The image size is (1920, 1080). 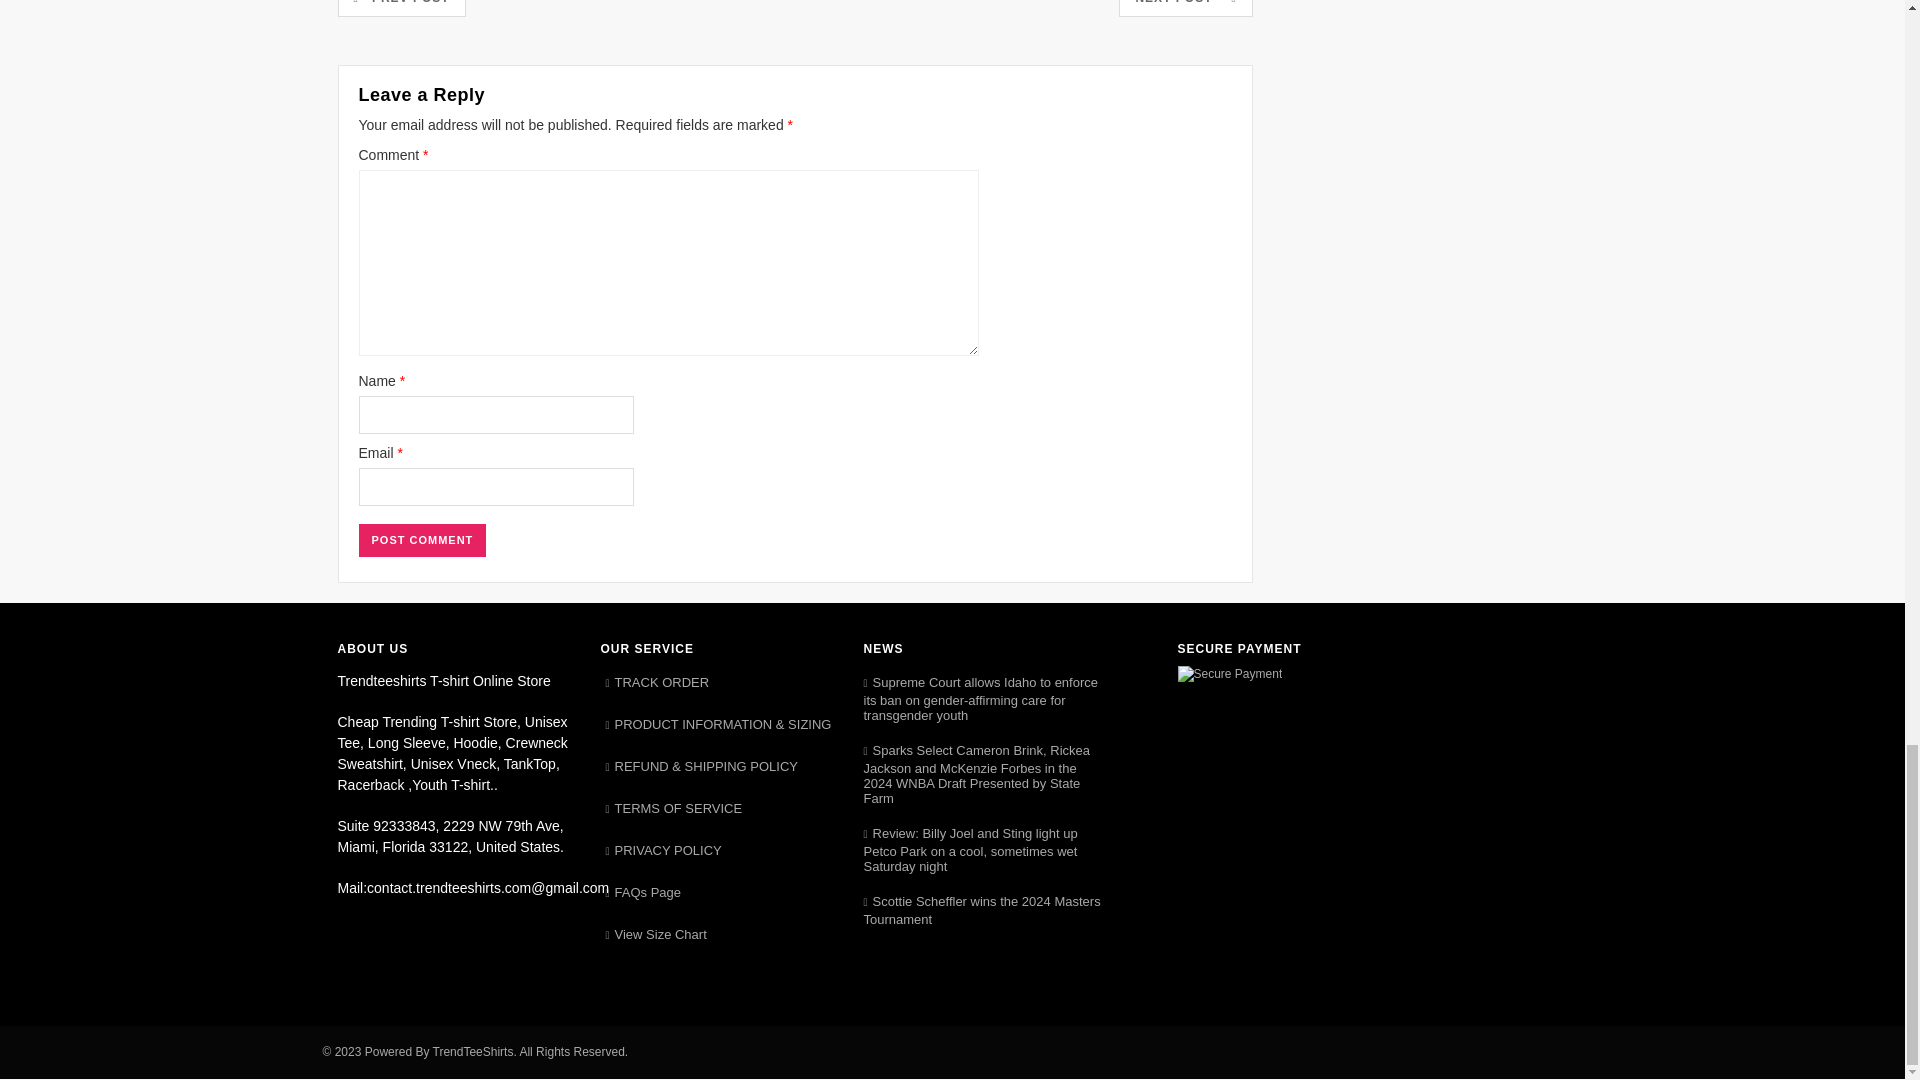 I want to click on NEXT POST  , so click(x=1185, y=8).